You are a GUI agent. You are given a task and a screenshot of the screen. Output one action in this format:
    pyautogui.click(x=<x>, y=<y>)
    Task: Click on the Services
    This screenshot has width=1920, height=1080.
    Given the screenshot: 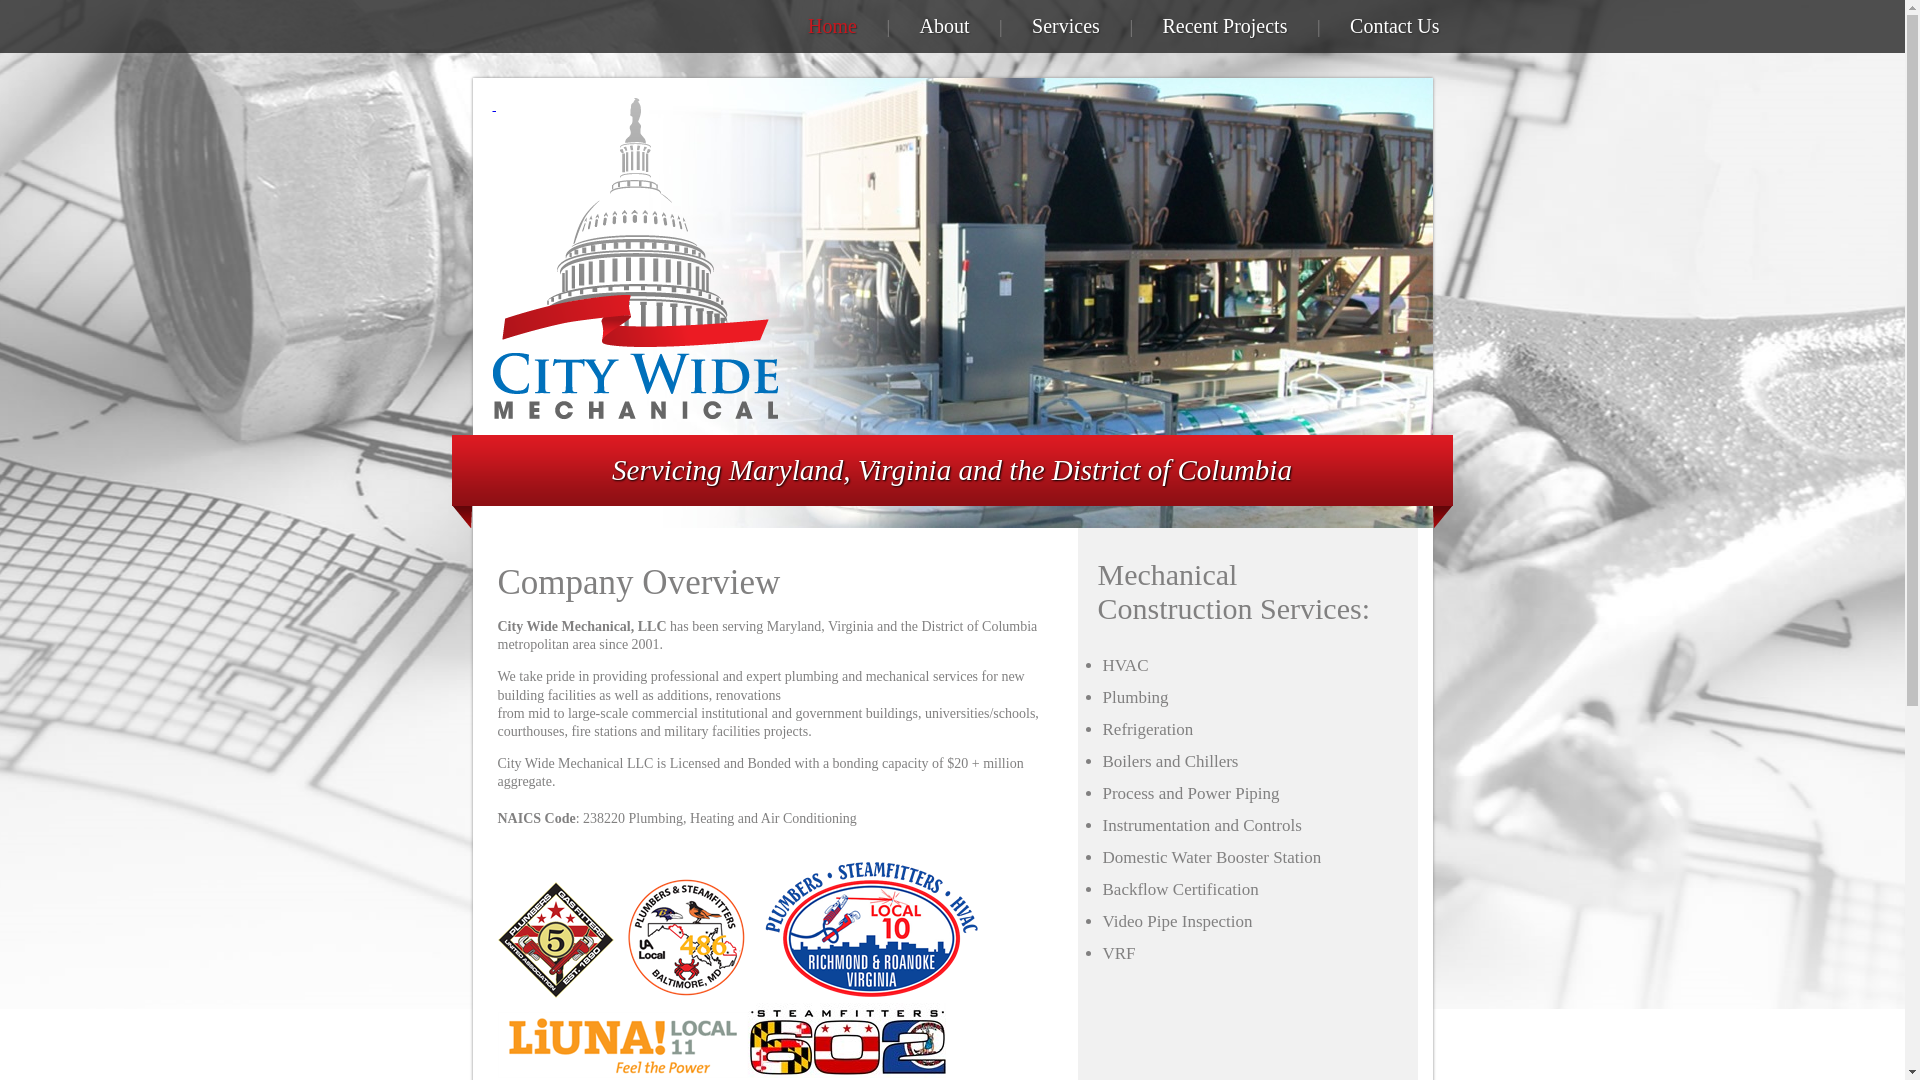 What is the action you would take?
    pyautogui.click(x=1066, y=26)
    